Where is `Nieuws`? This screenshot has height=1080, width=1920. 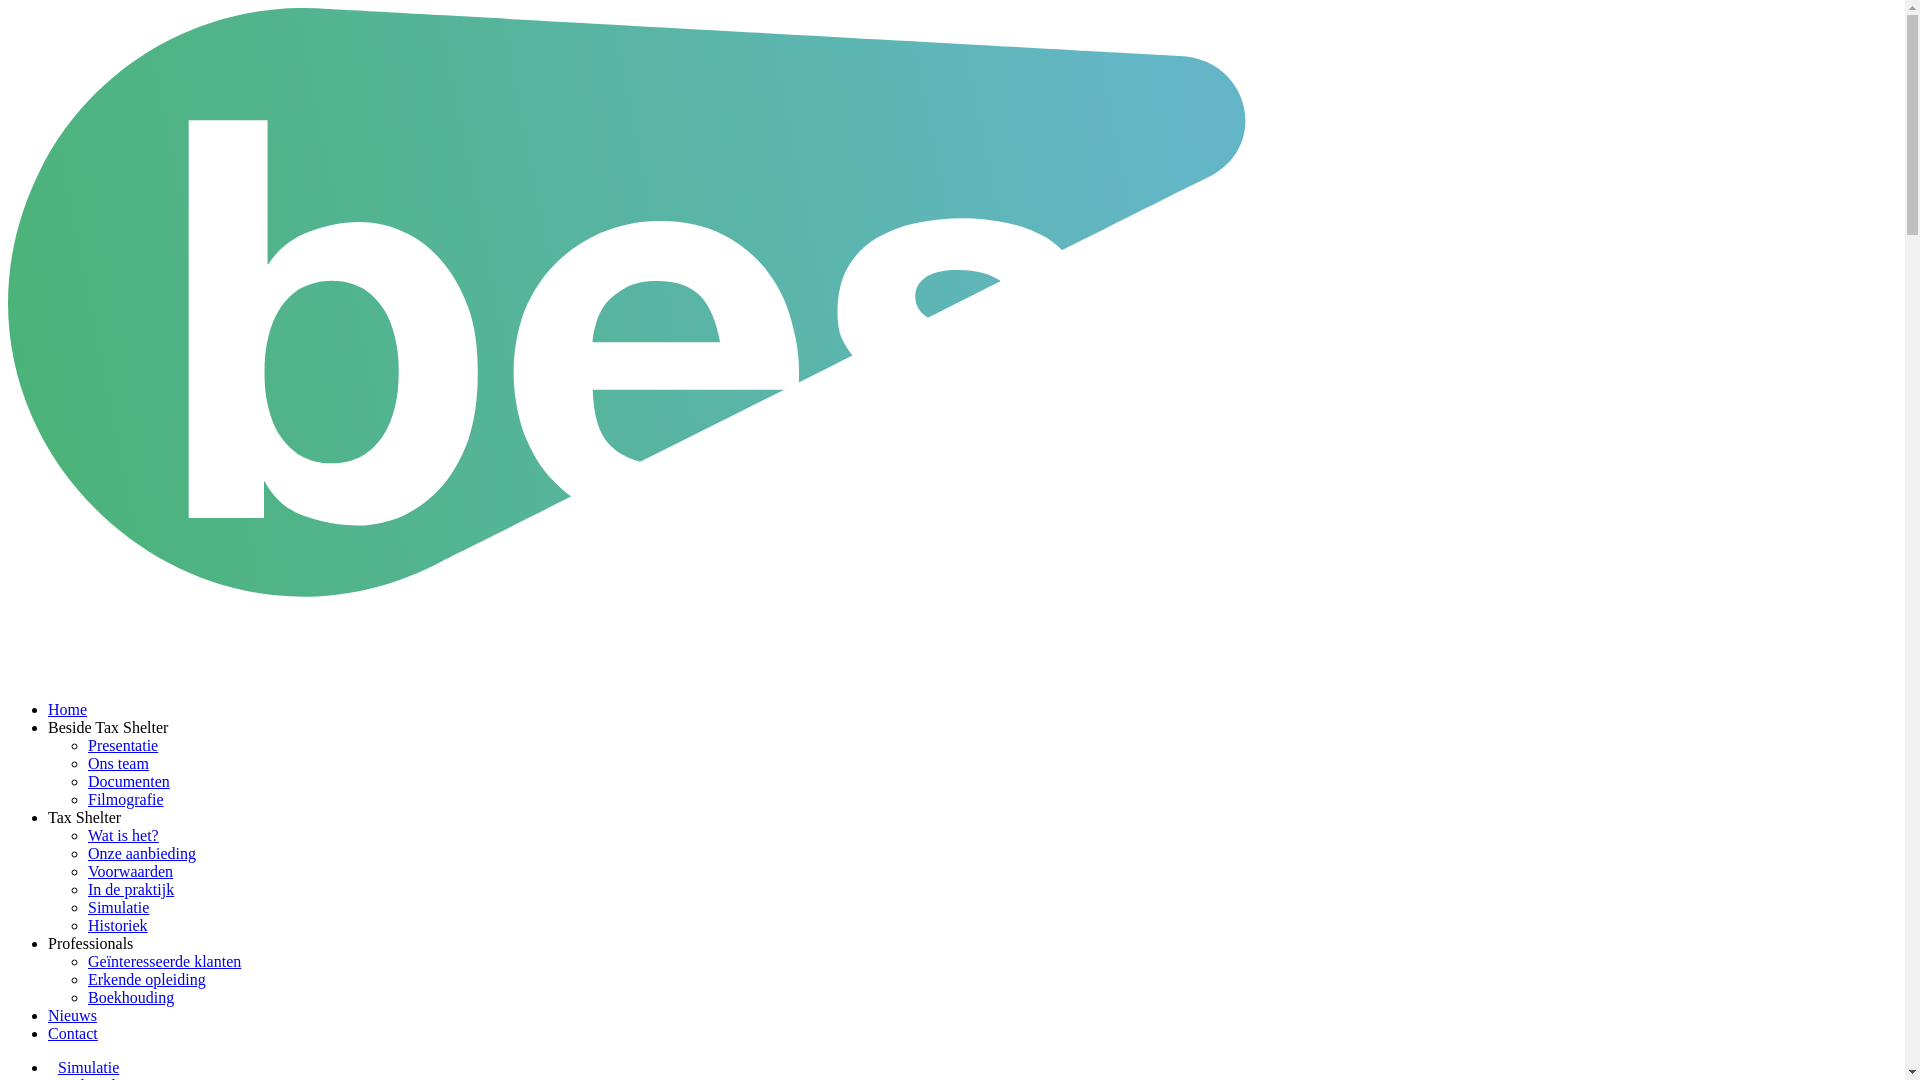 Nieuws is located at coordinates (72, 1016).